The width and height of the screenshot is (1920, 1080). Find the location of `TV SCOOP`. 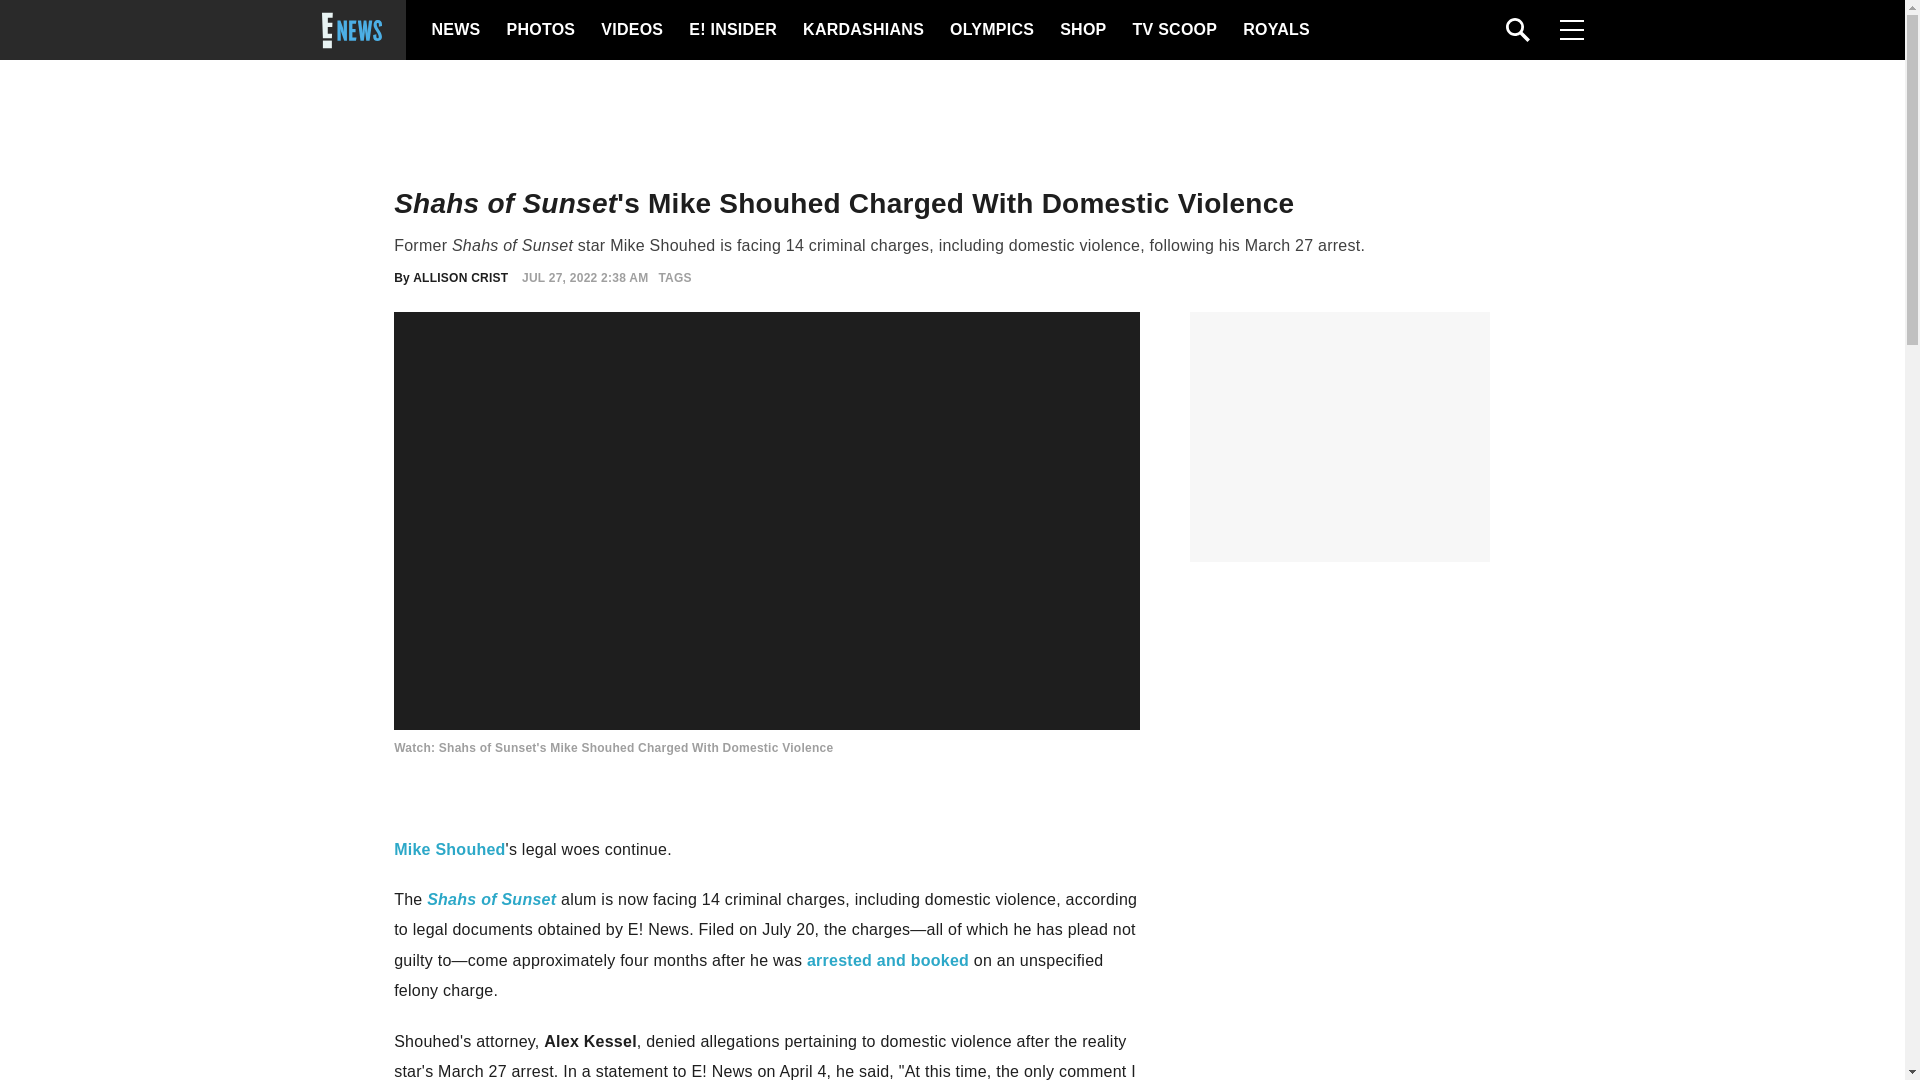

TV SCOOP is located at coordinates (1174, 30).